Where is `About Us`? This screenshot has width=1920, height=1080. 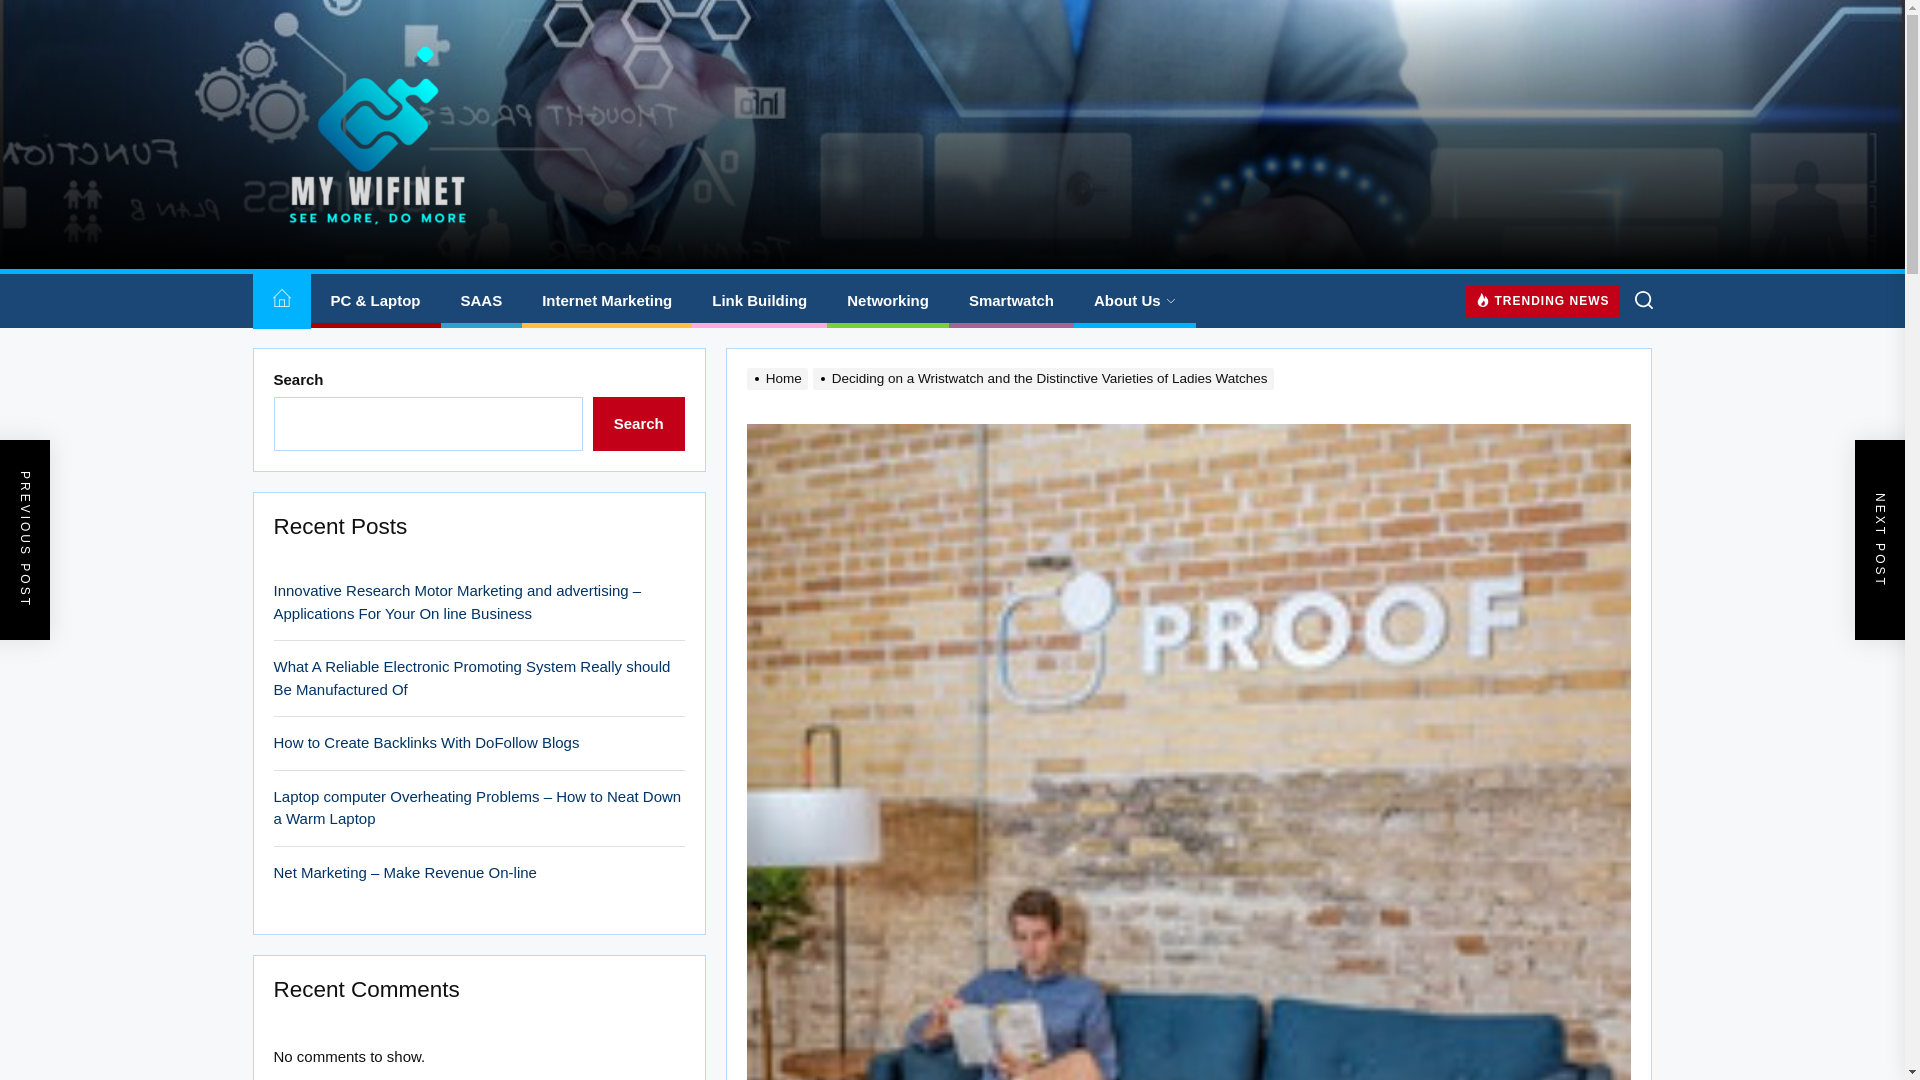 About Us is located at coordinates (1134, 302).